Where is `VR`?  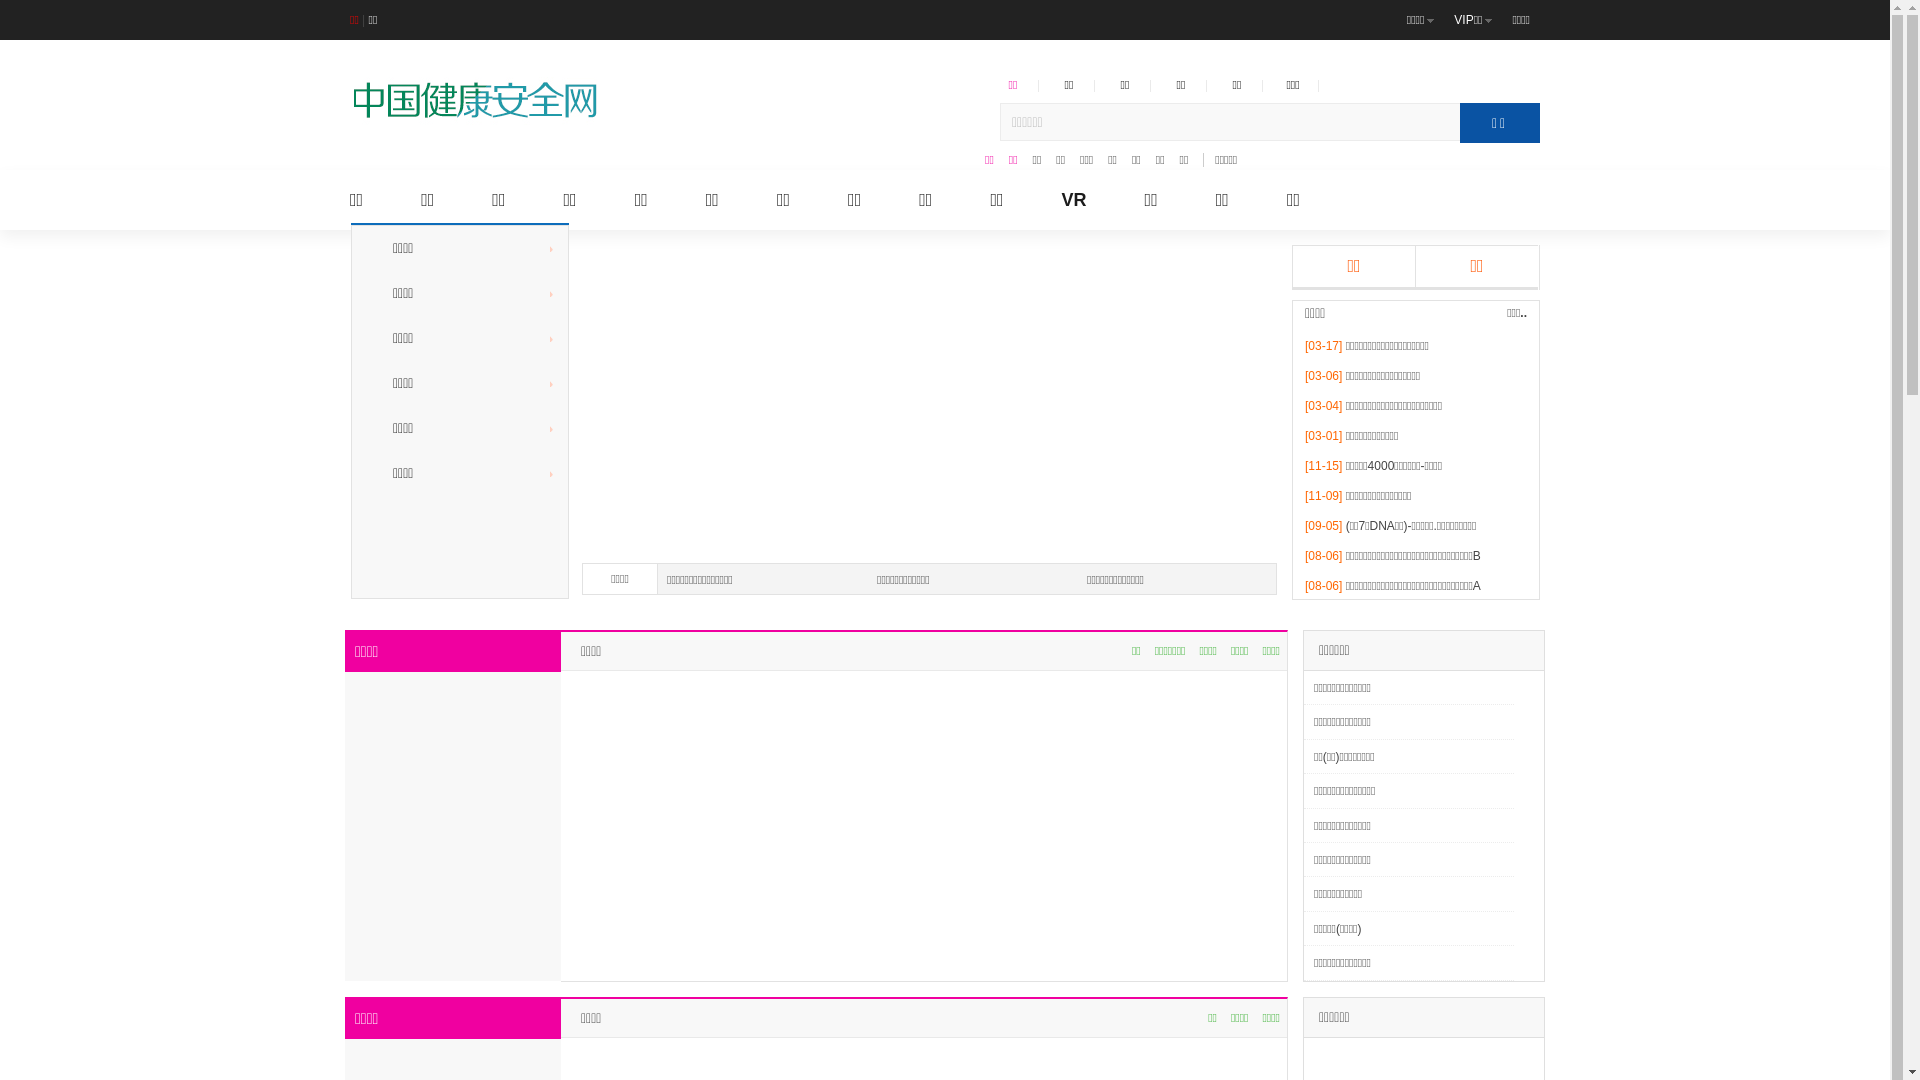
VR is located at coordinates (1074, 200).